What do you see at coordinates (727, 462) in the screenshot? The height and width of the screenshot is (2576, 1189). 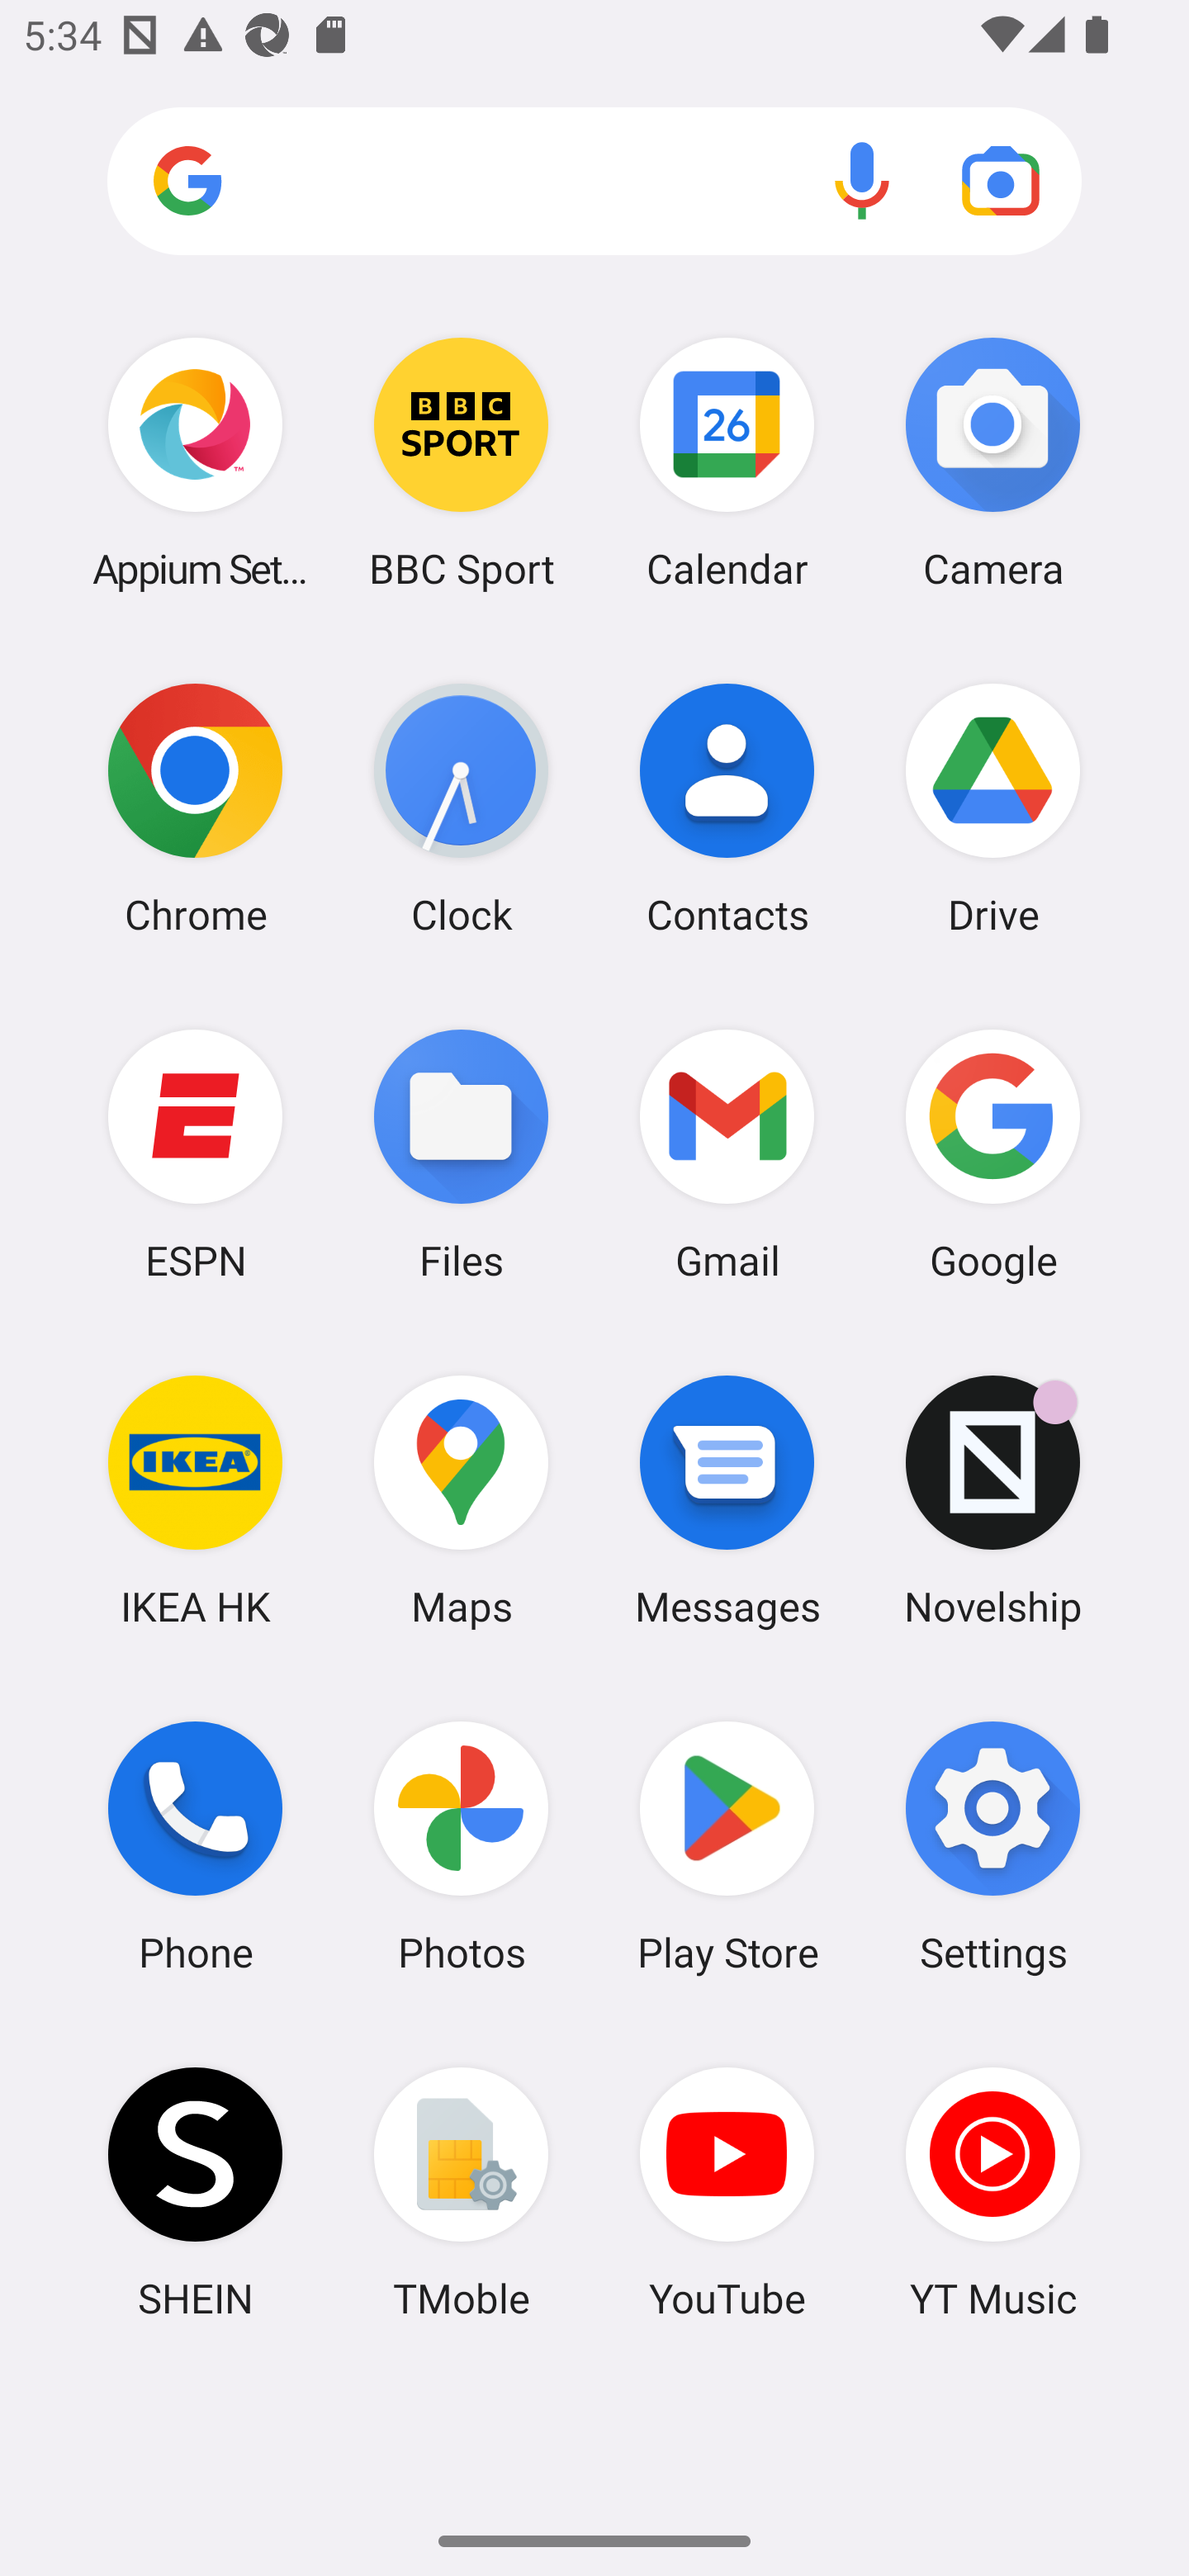 I see `Calendar` at bounding box center [727, 462].